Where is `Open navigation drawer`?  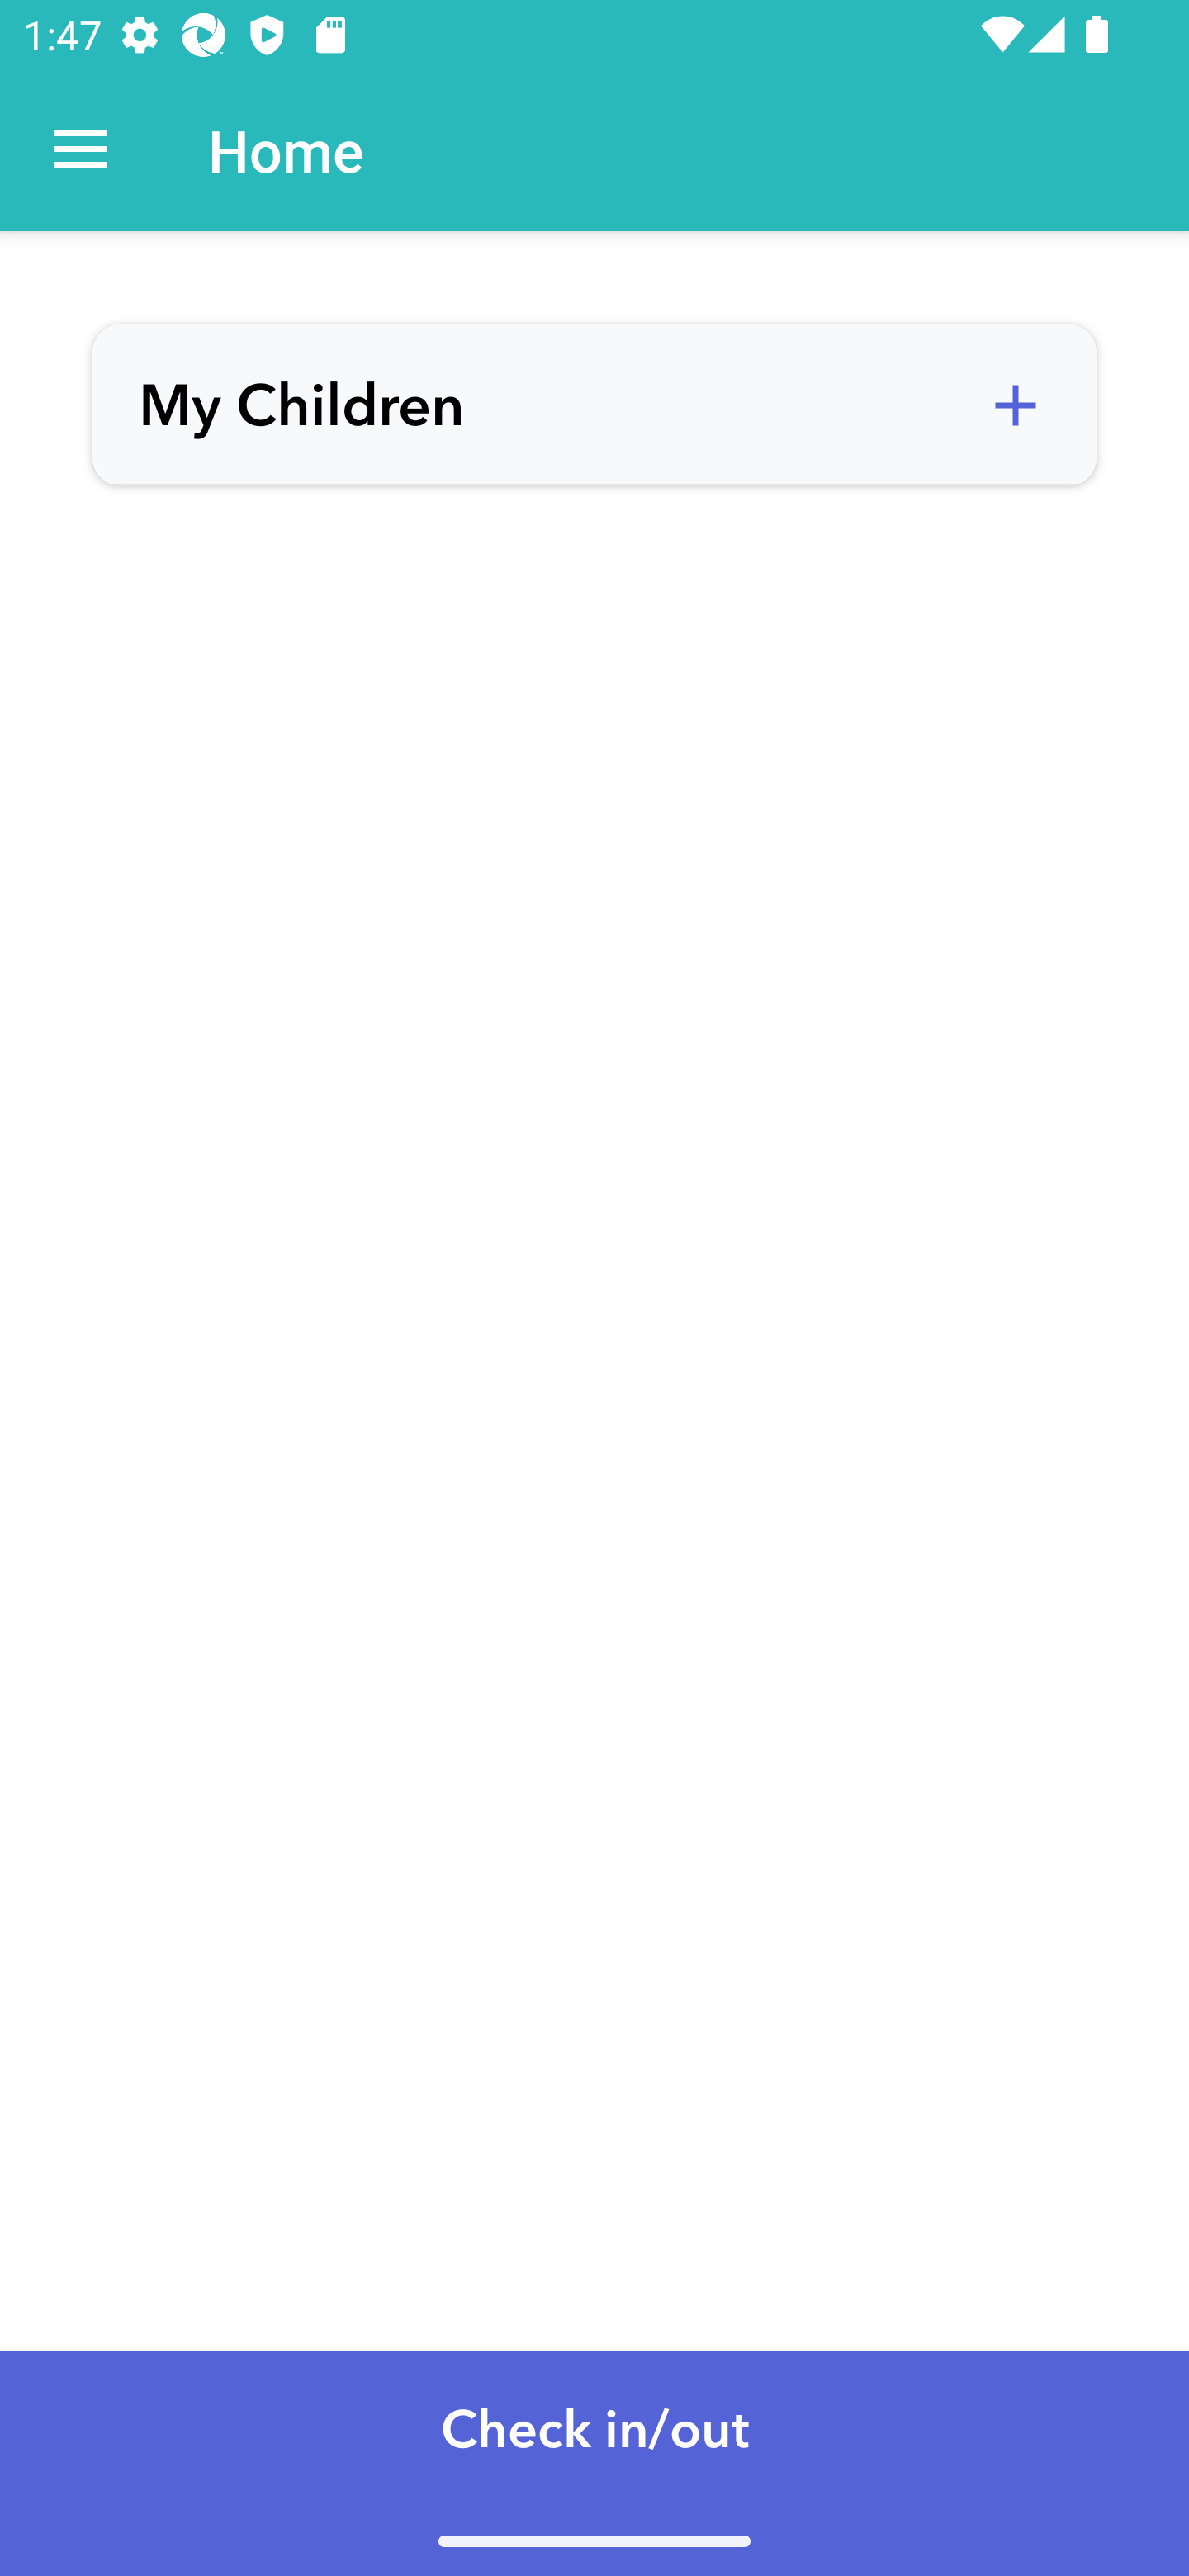
Open navigation drawer is located at coordinates (81, 150).